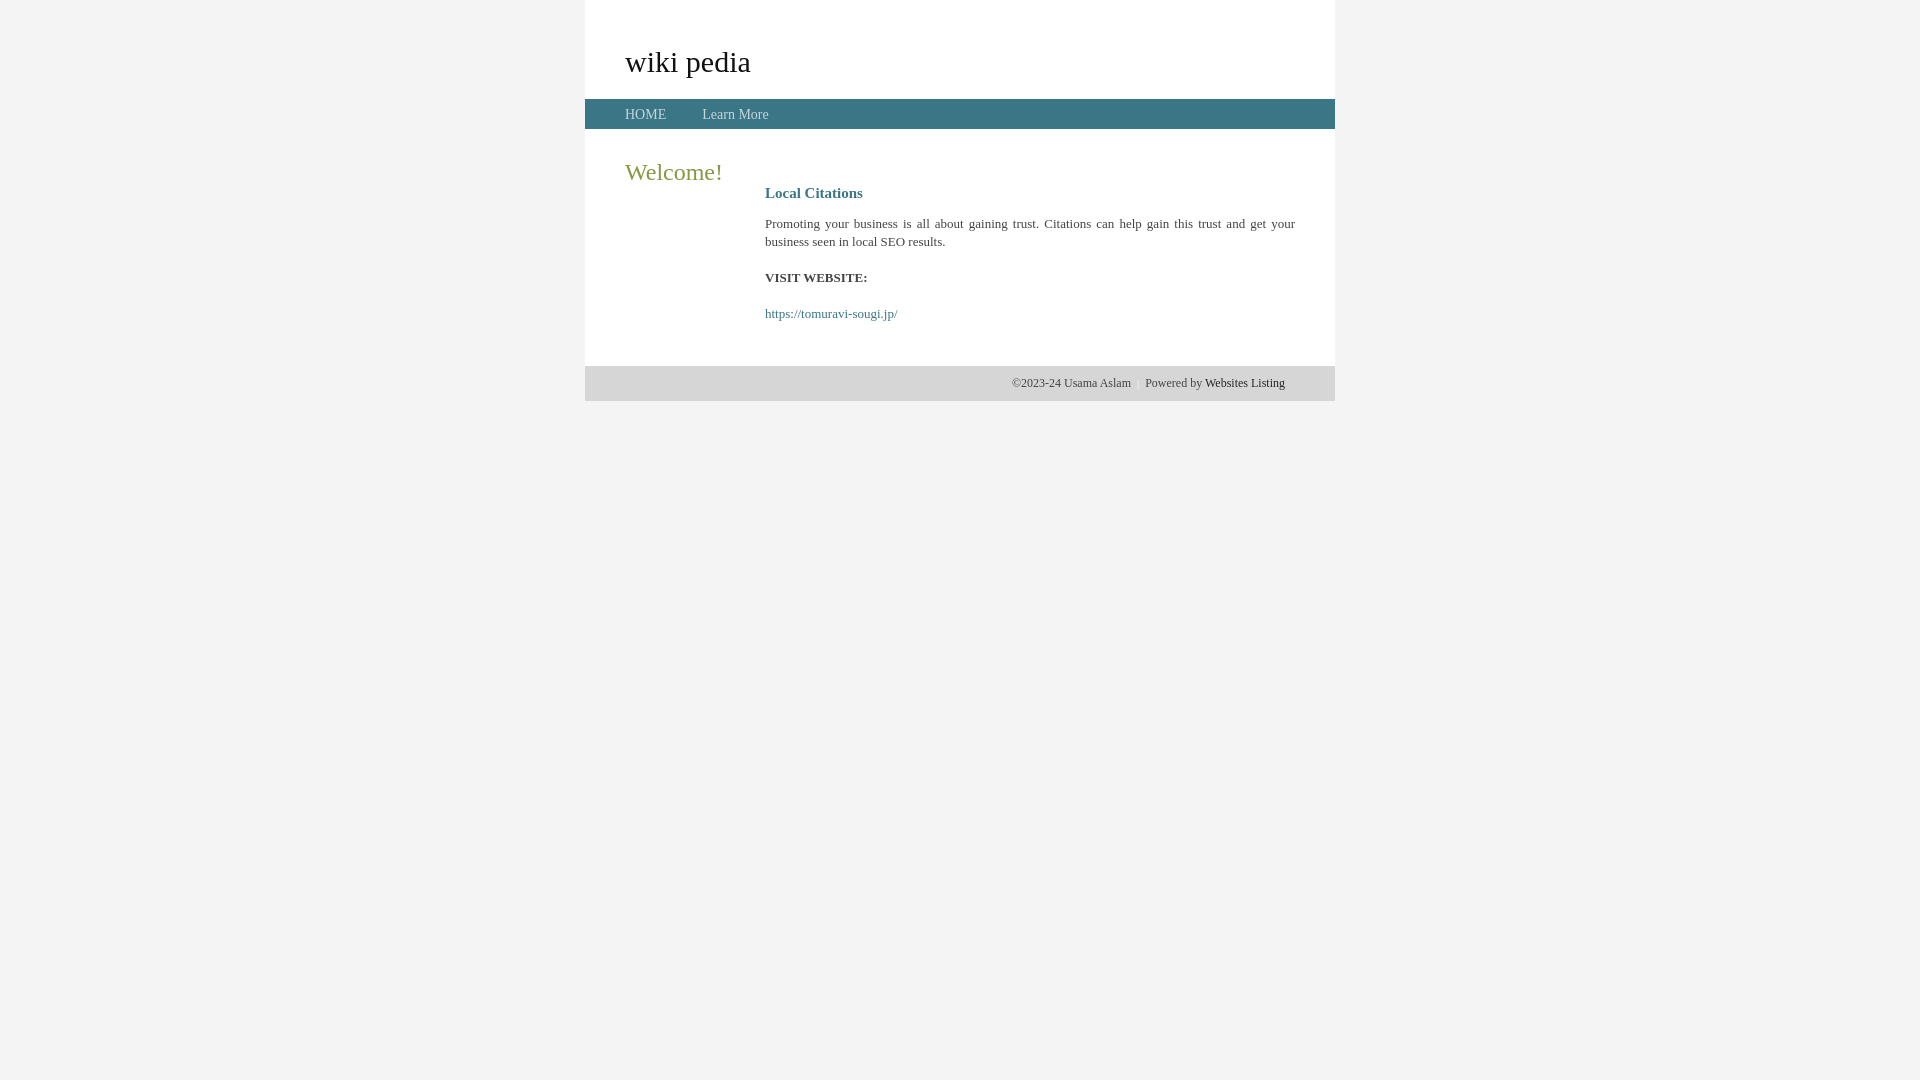 The height and width of the screenshot is (1080, 1920). What do you see at coordinates (1245, 383) in the screenshot?
I see `Websites Listing` at bounding box center [1245, 383].